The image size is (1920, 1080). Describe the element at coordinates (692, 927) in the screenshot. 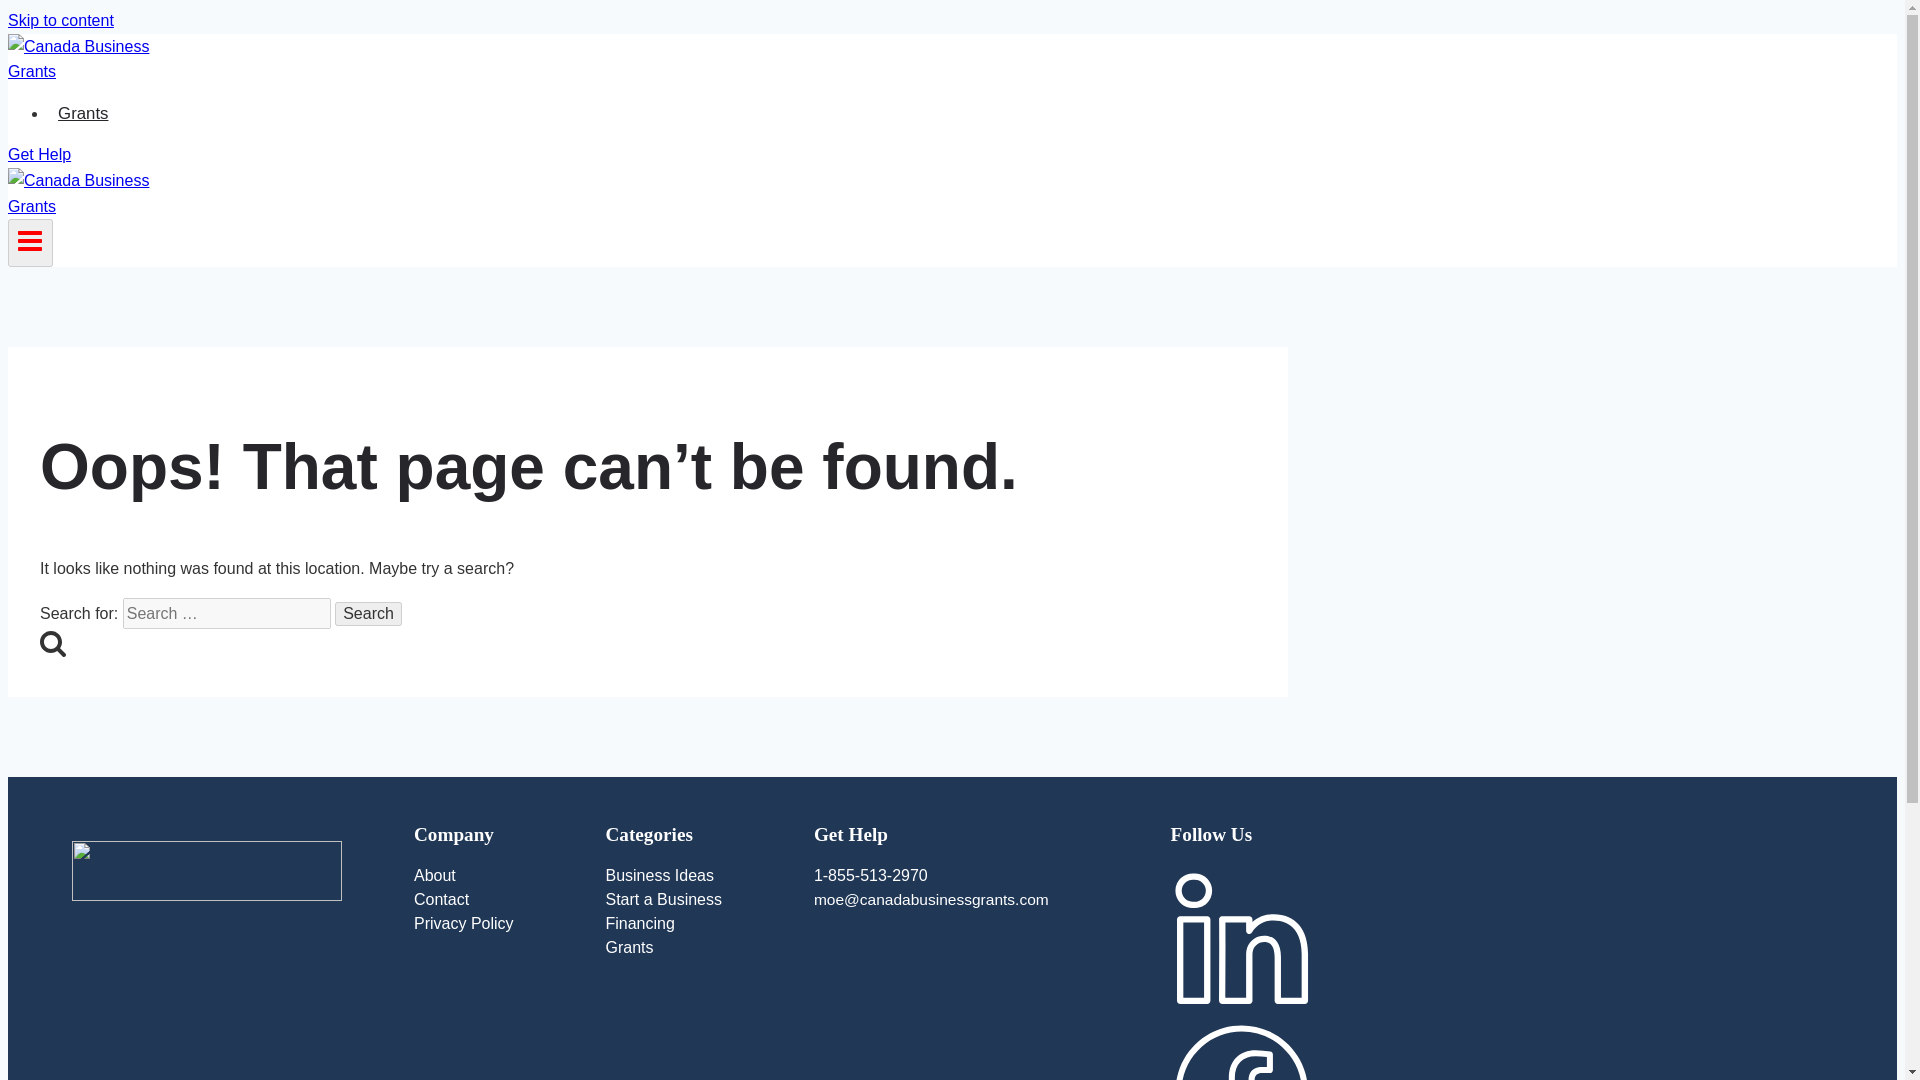

I see `Financing` at that location.